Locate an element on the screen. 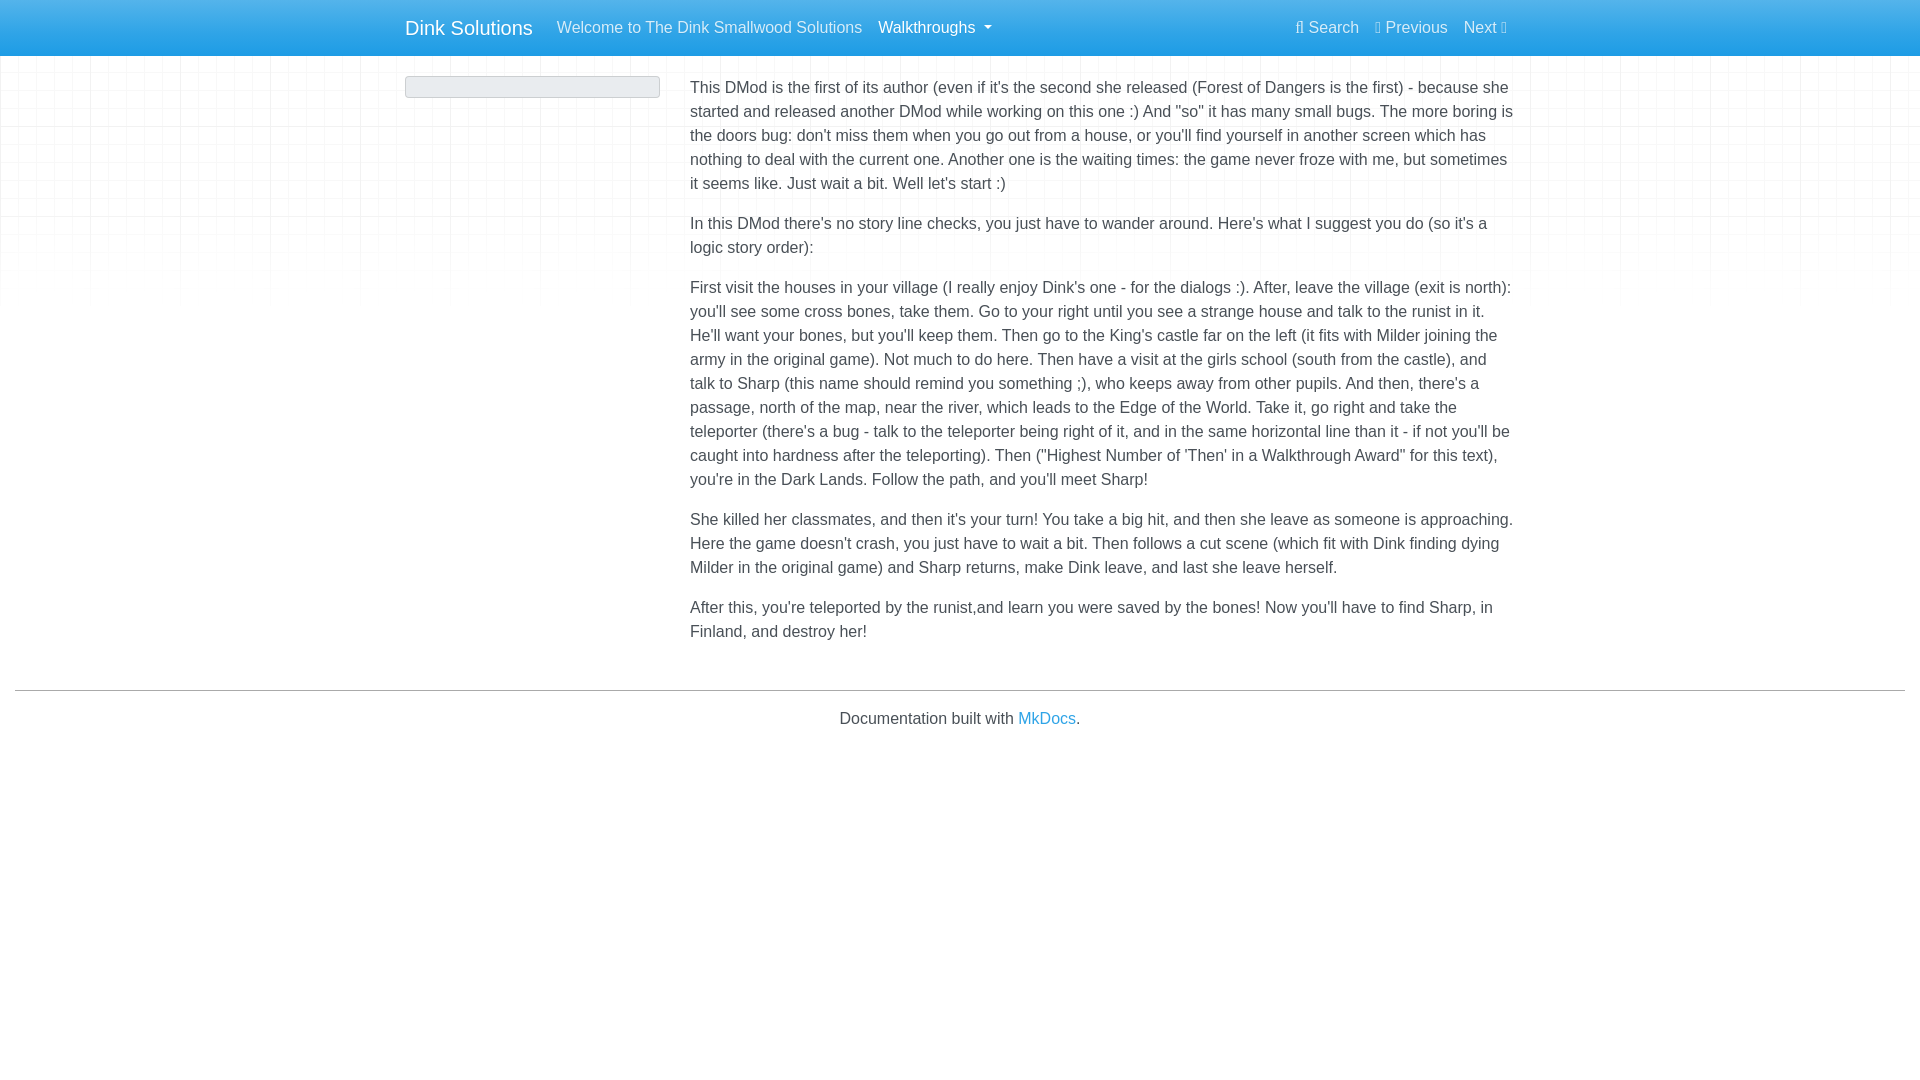 The height and width of the screenshot is (1080, 1920). Dink Solutions is located at coordinates (469, 27).